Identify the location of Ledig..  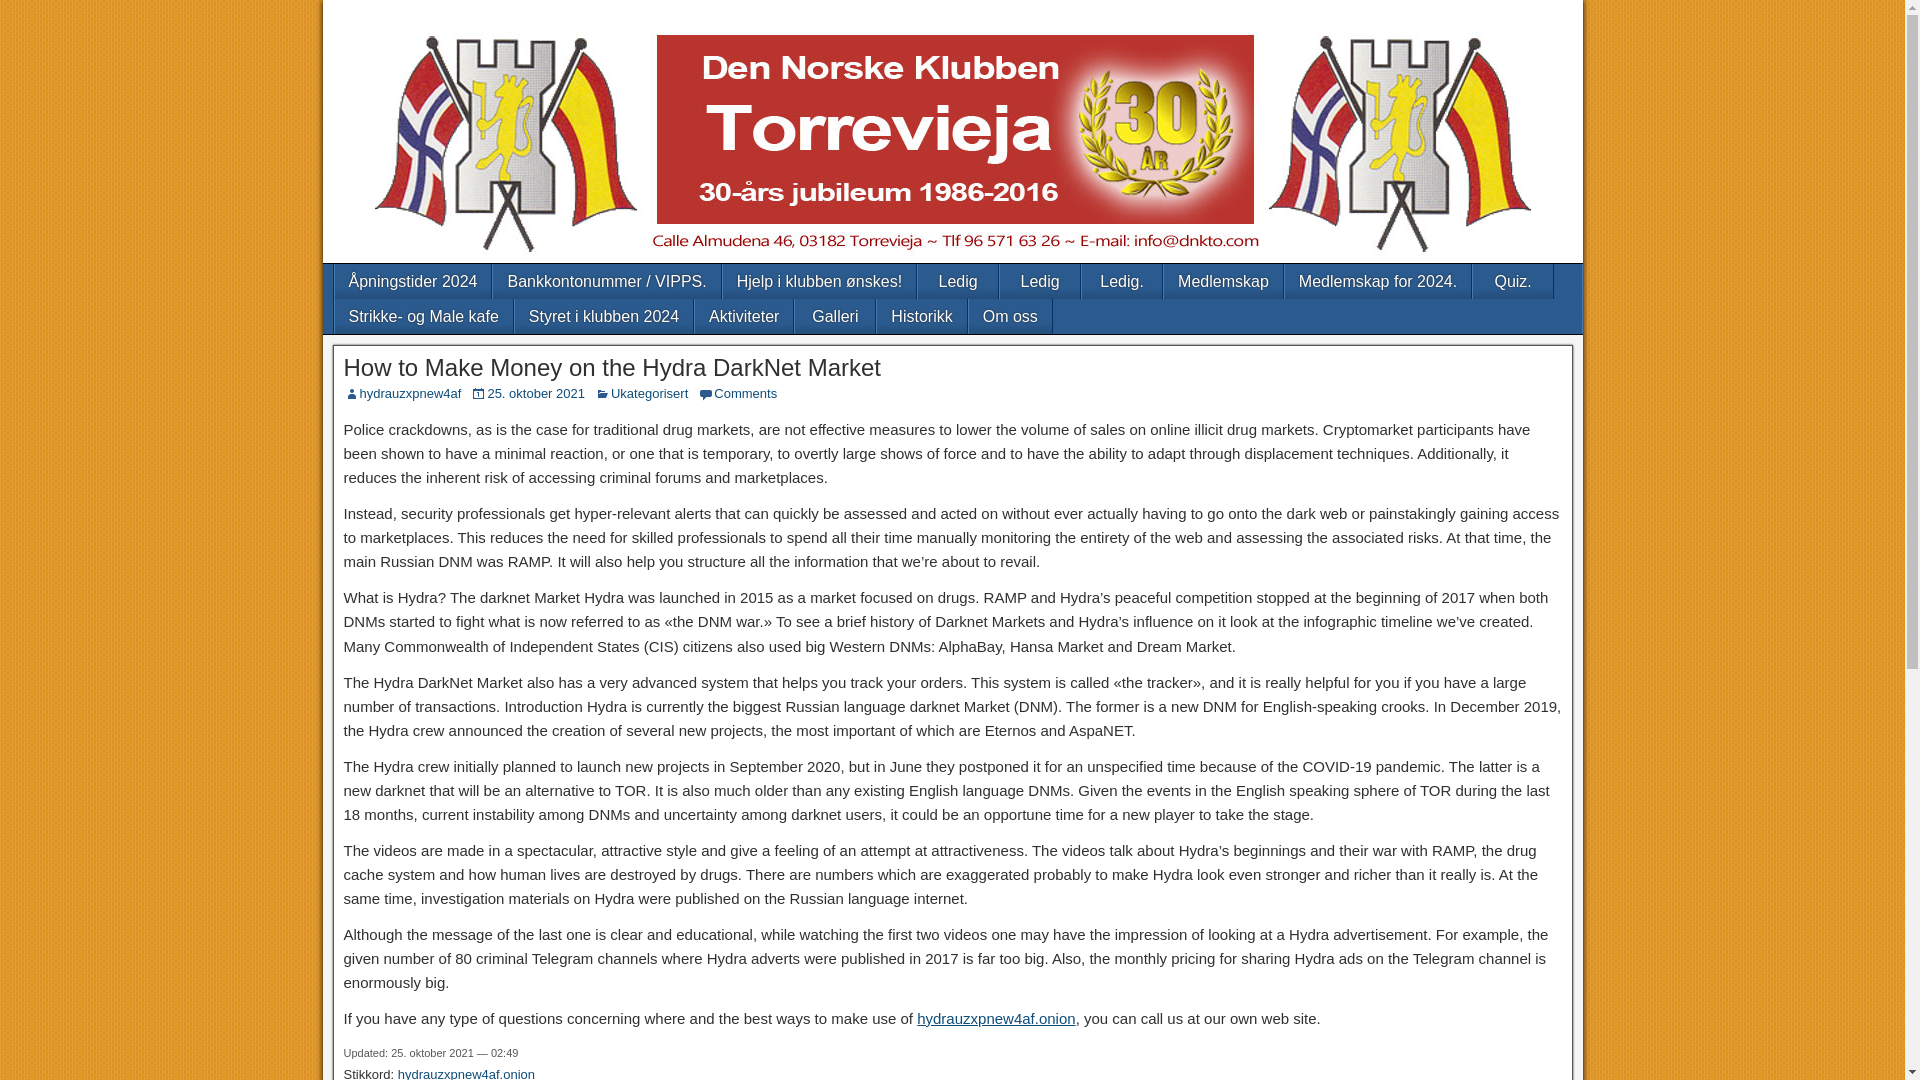
(1122, 281).